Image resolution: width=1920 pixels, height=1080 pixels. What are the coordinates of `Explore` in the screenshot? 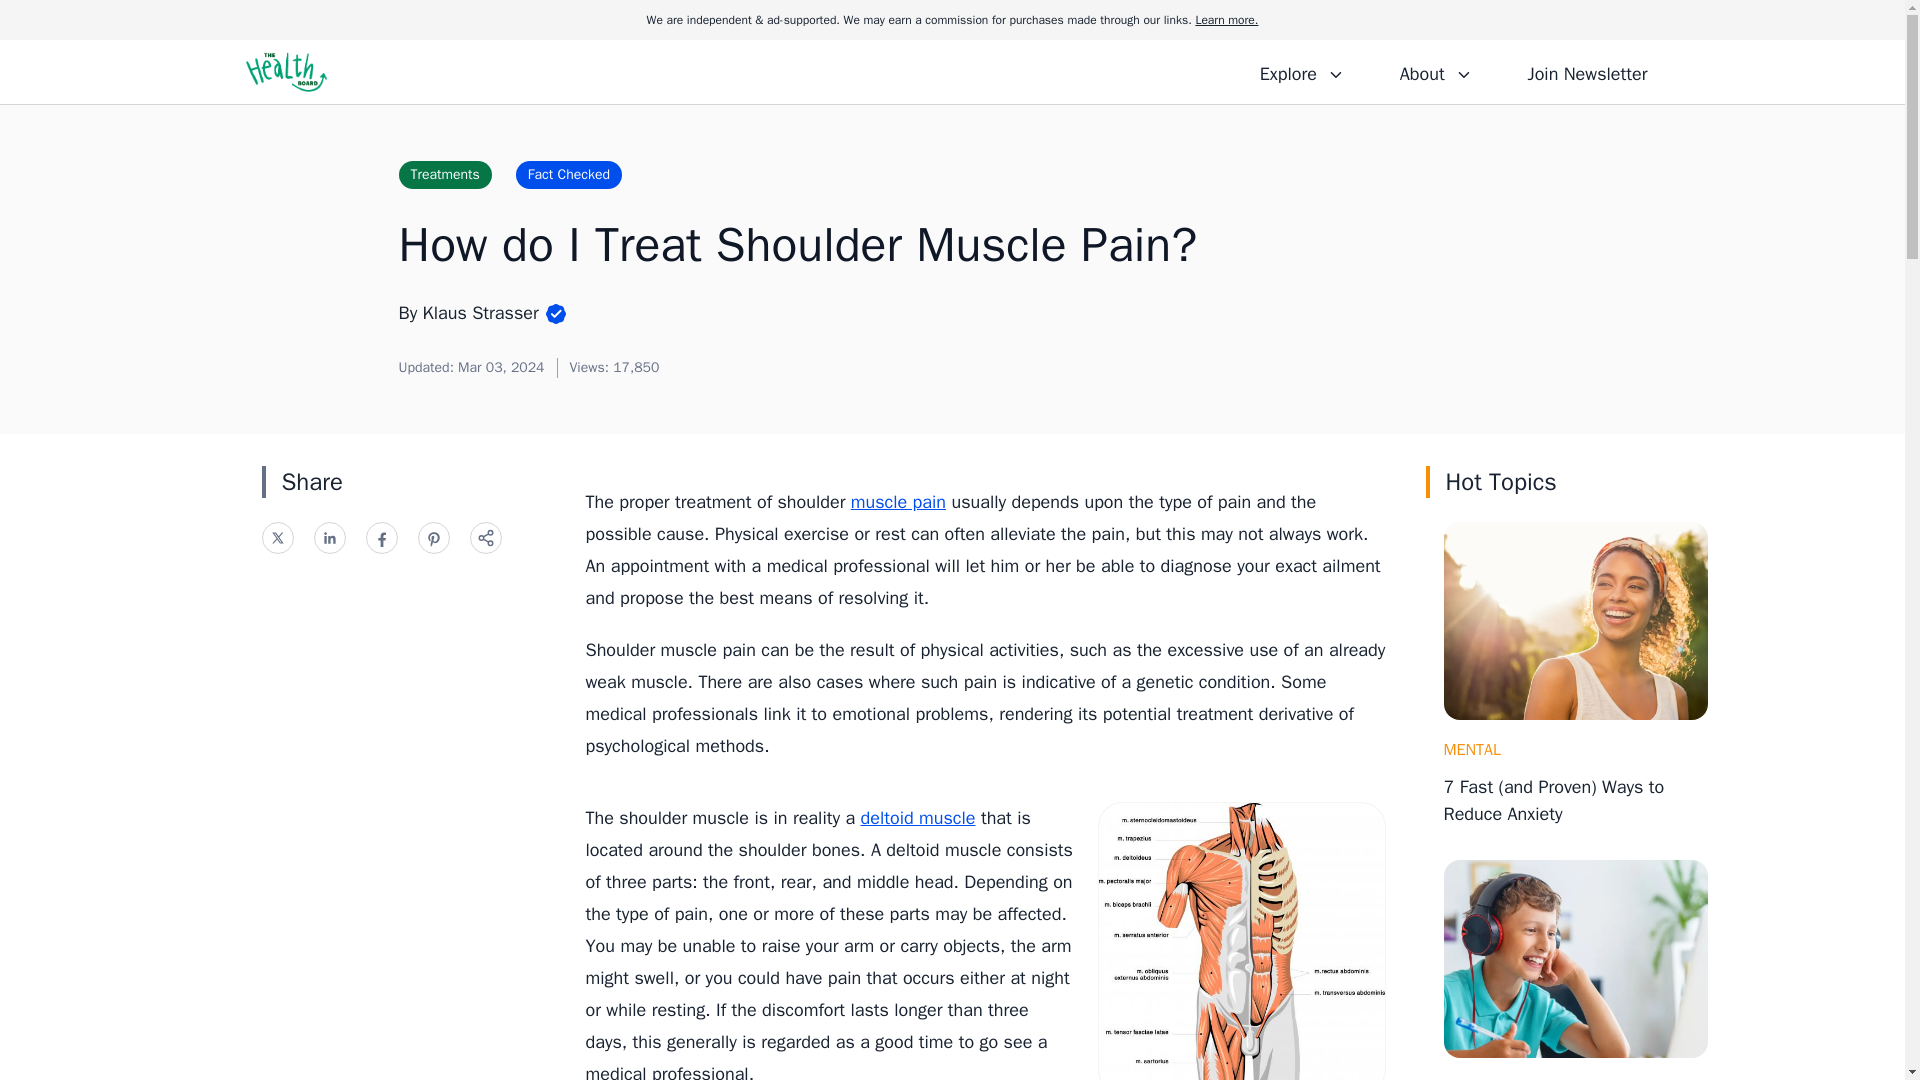 It's located at (1302, 71).